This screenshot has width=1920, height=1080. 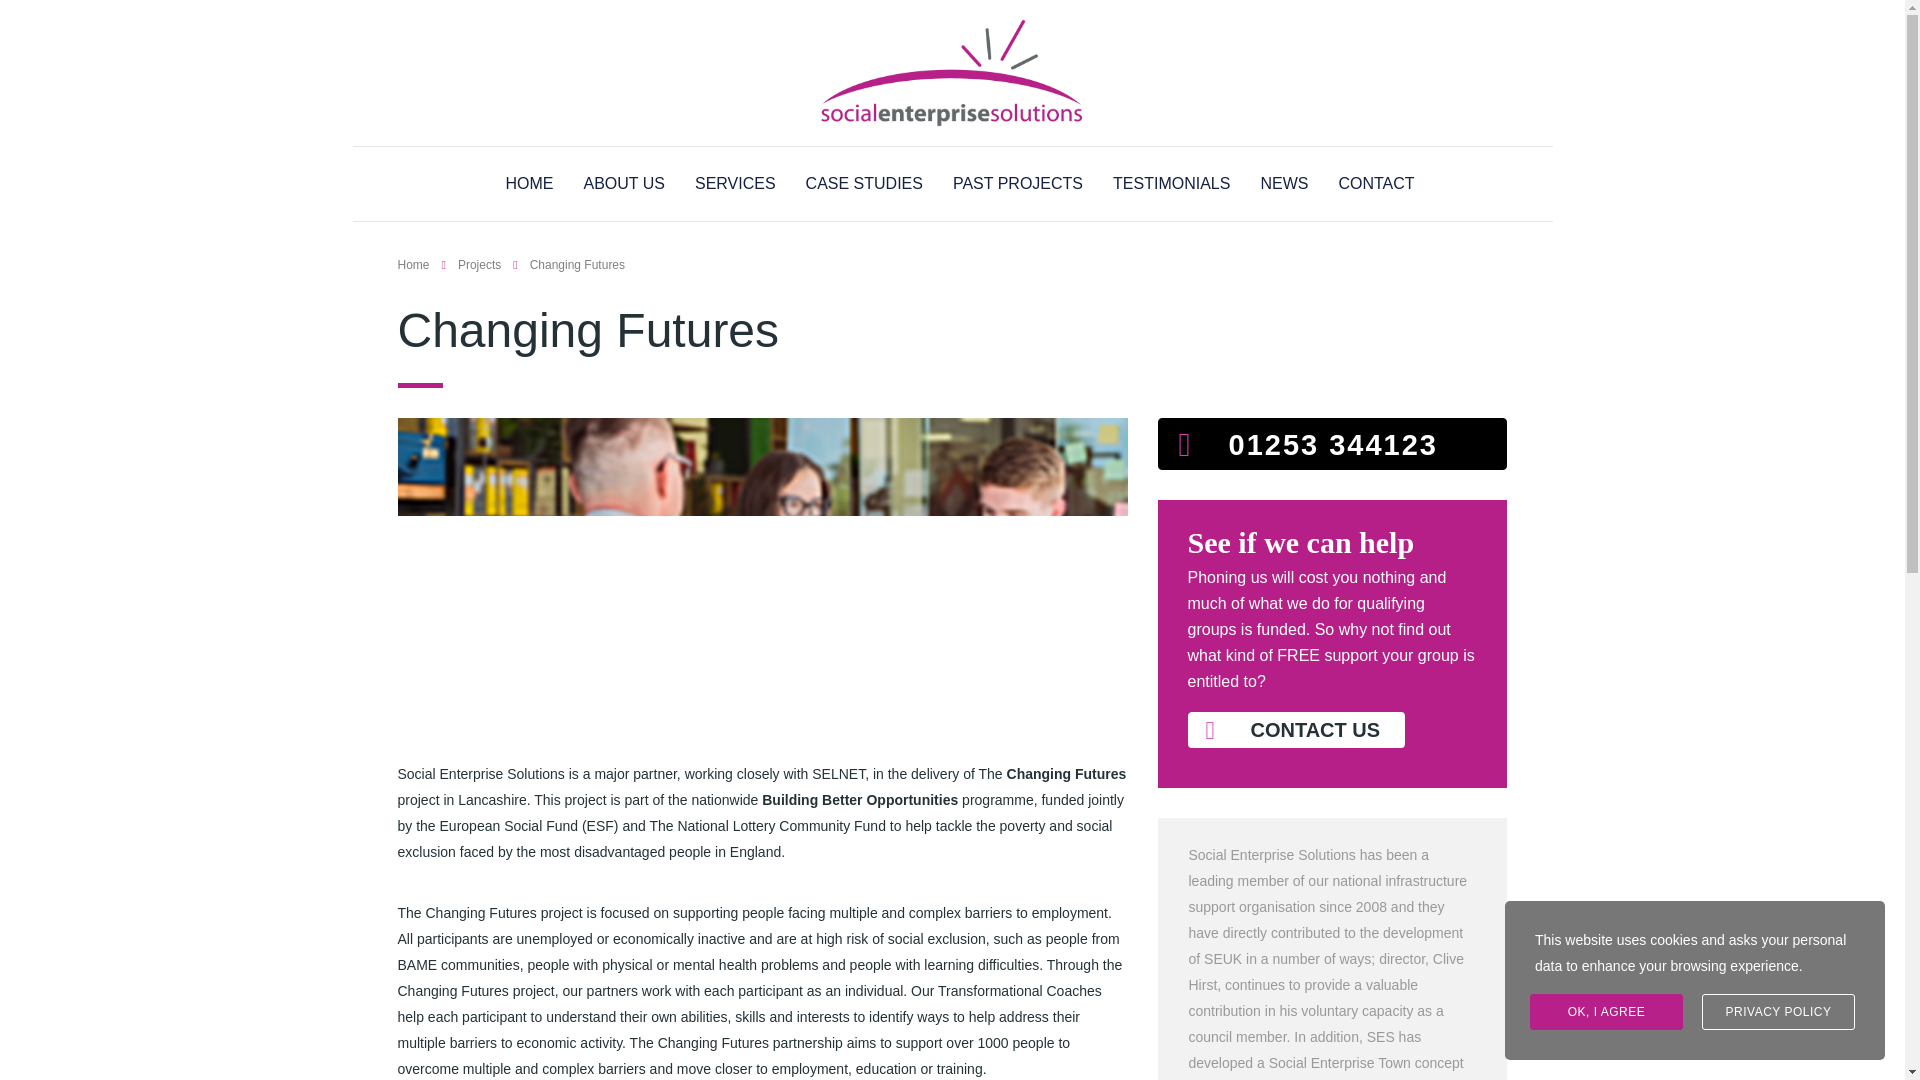 I want to click on OK, I AGREE, so click(x=1606, y=1012).